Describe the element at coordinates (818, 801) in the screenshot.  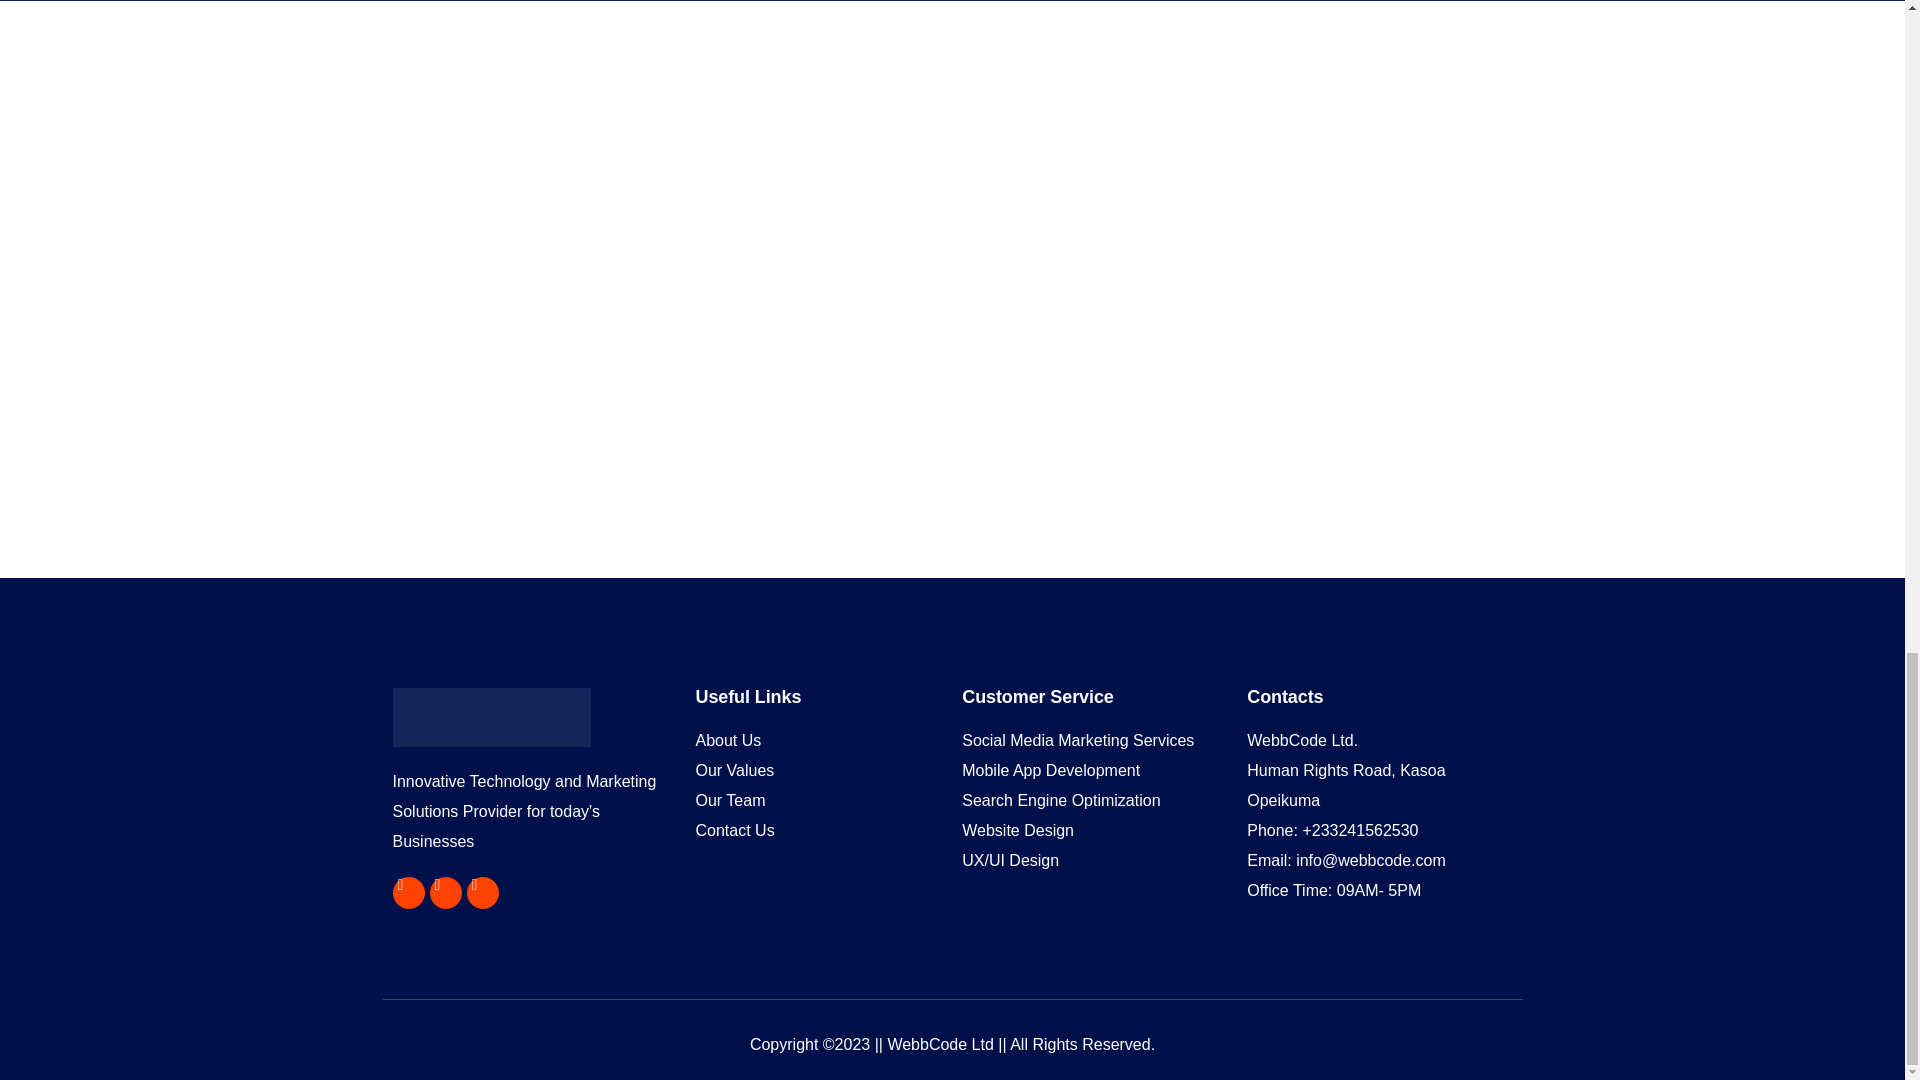
I see `Our Team` at that location.